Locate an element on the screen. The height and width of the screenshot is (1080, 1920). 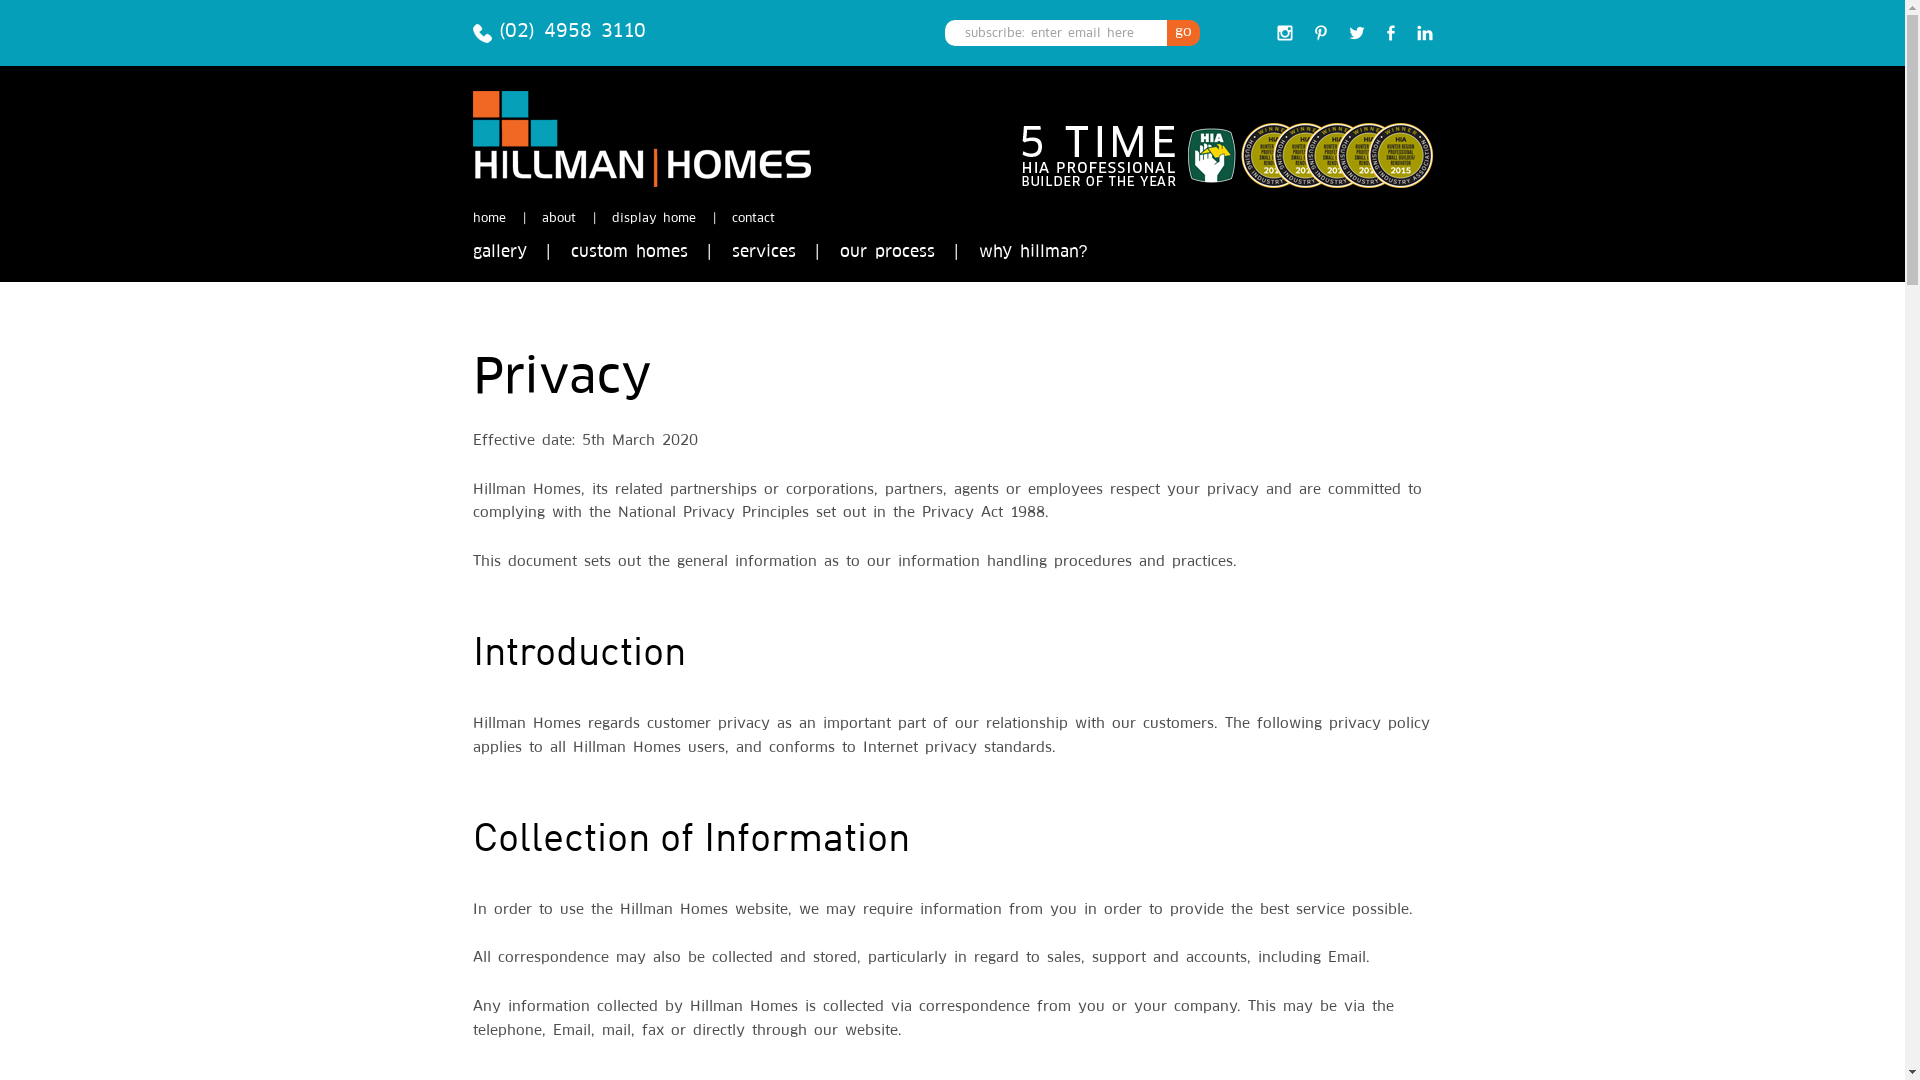
display home is located at coordinates (654, 219).